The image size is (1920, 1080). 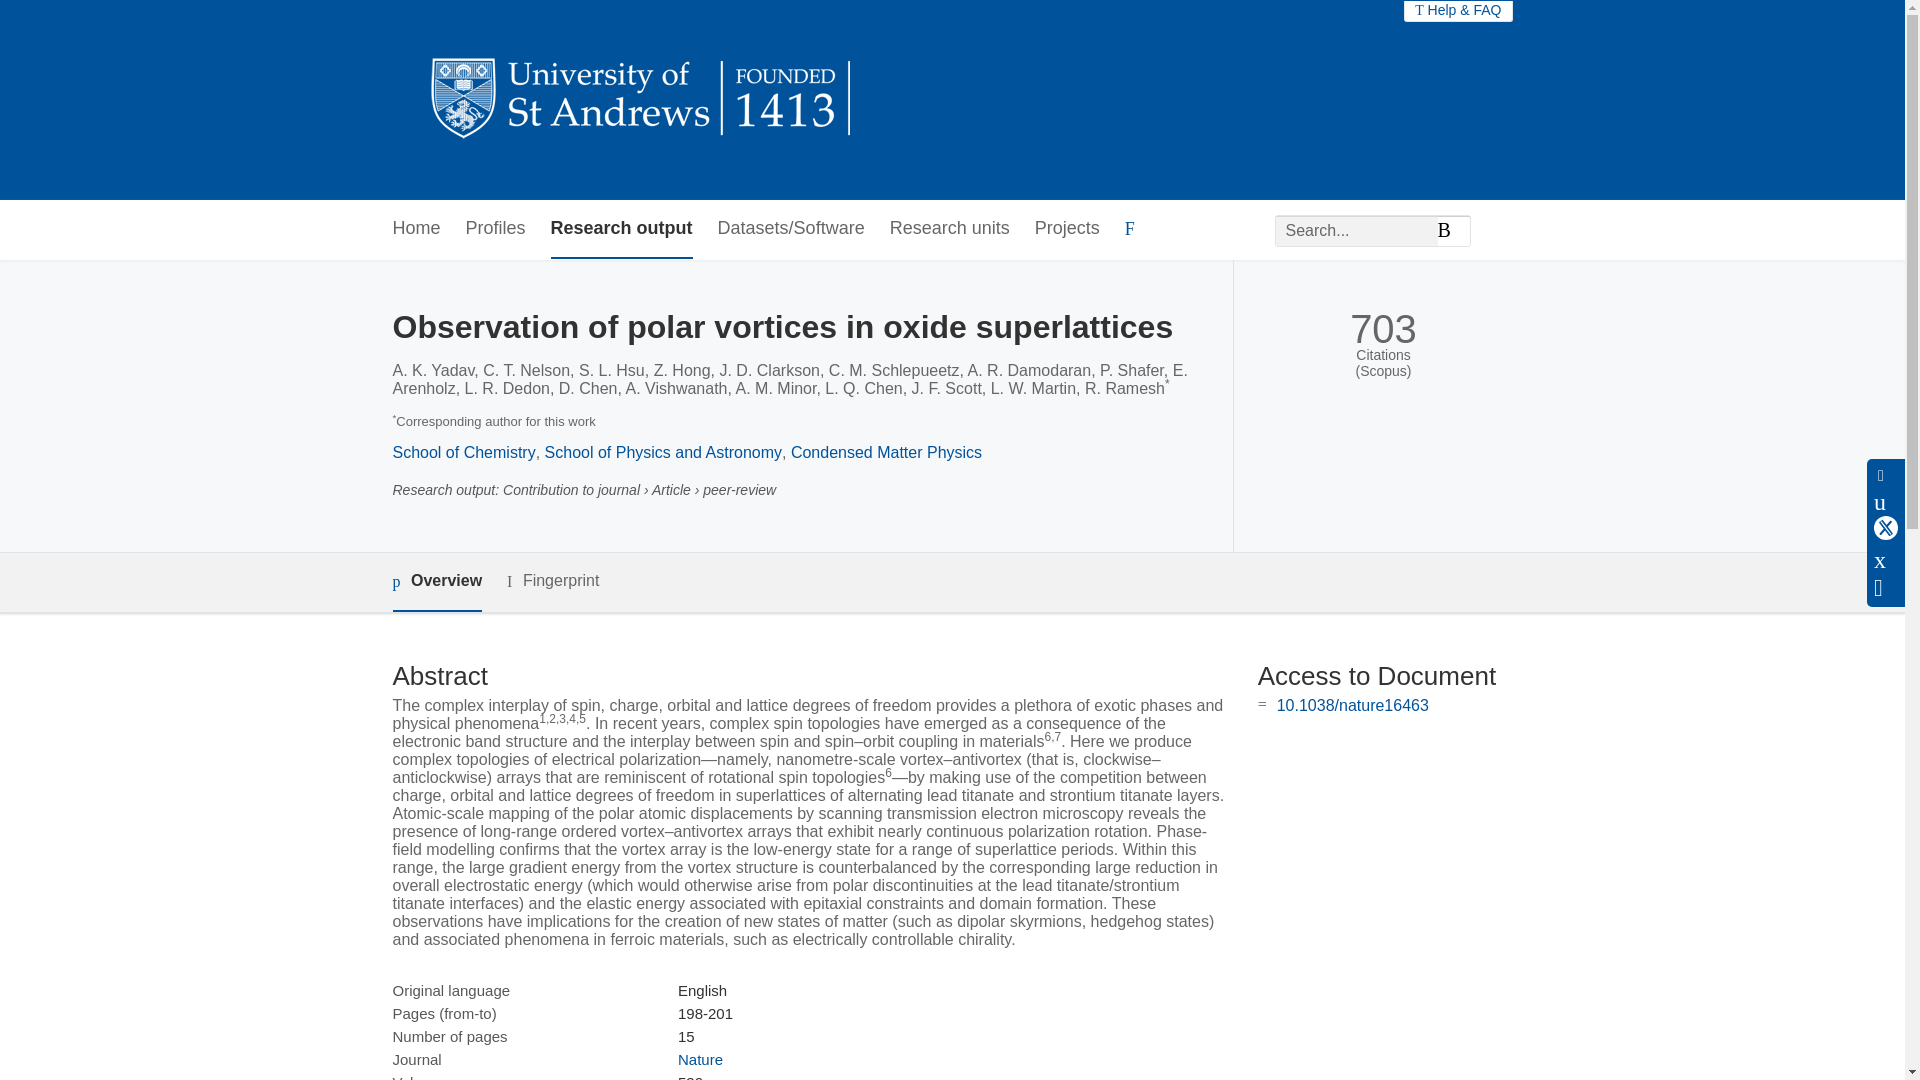 What do you see at coordinates (886, 452) in the screenshot?
I see `Condensed Matter Physics` at bounding box center [886, 452].